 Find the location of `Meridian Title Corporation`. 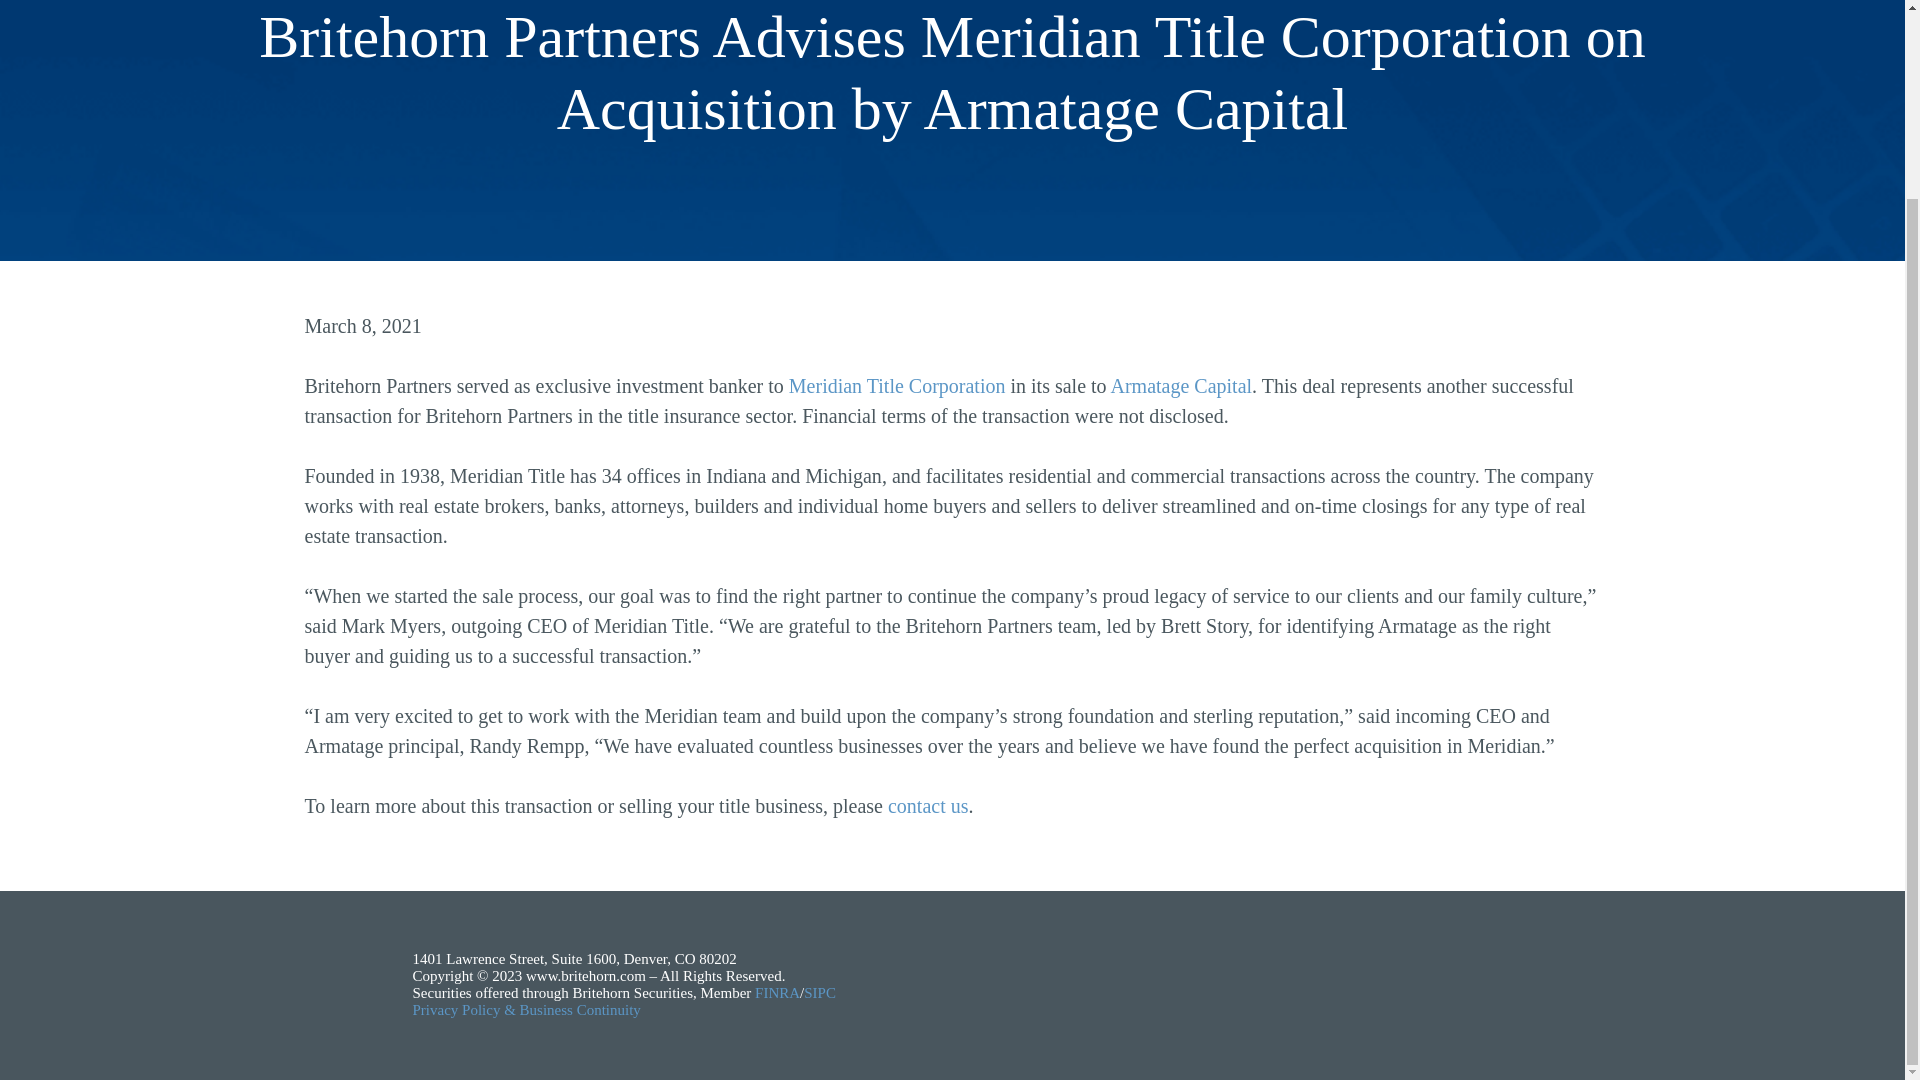

Meridian Title Corporation is located at coordinates (898, 386).